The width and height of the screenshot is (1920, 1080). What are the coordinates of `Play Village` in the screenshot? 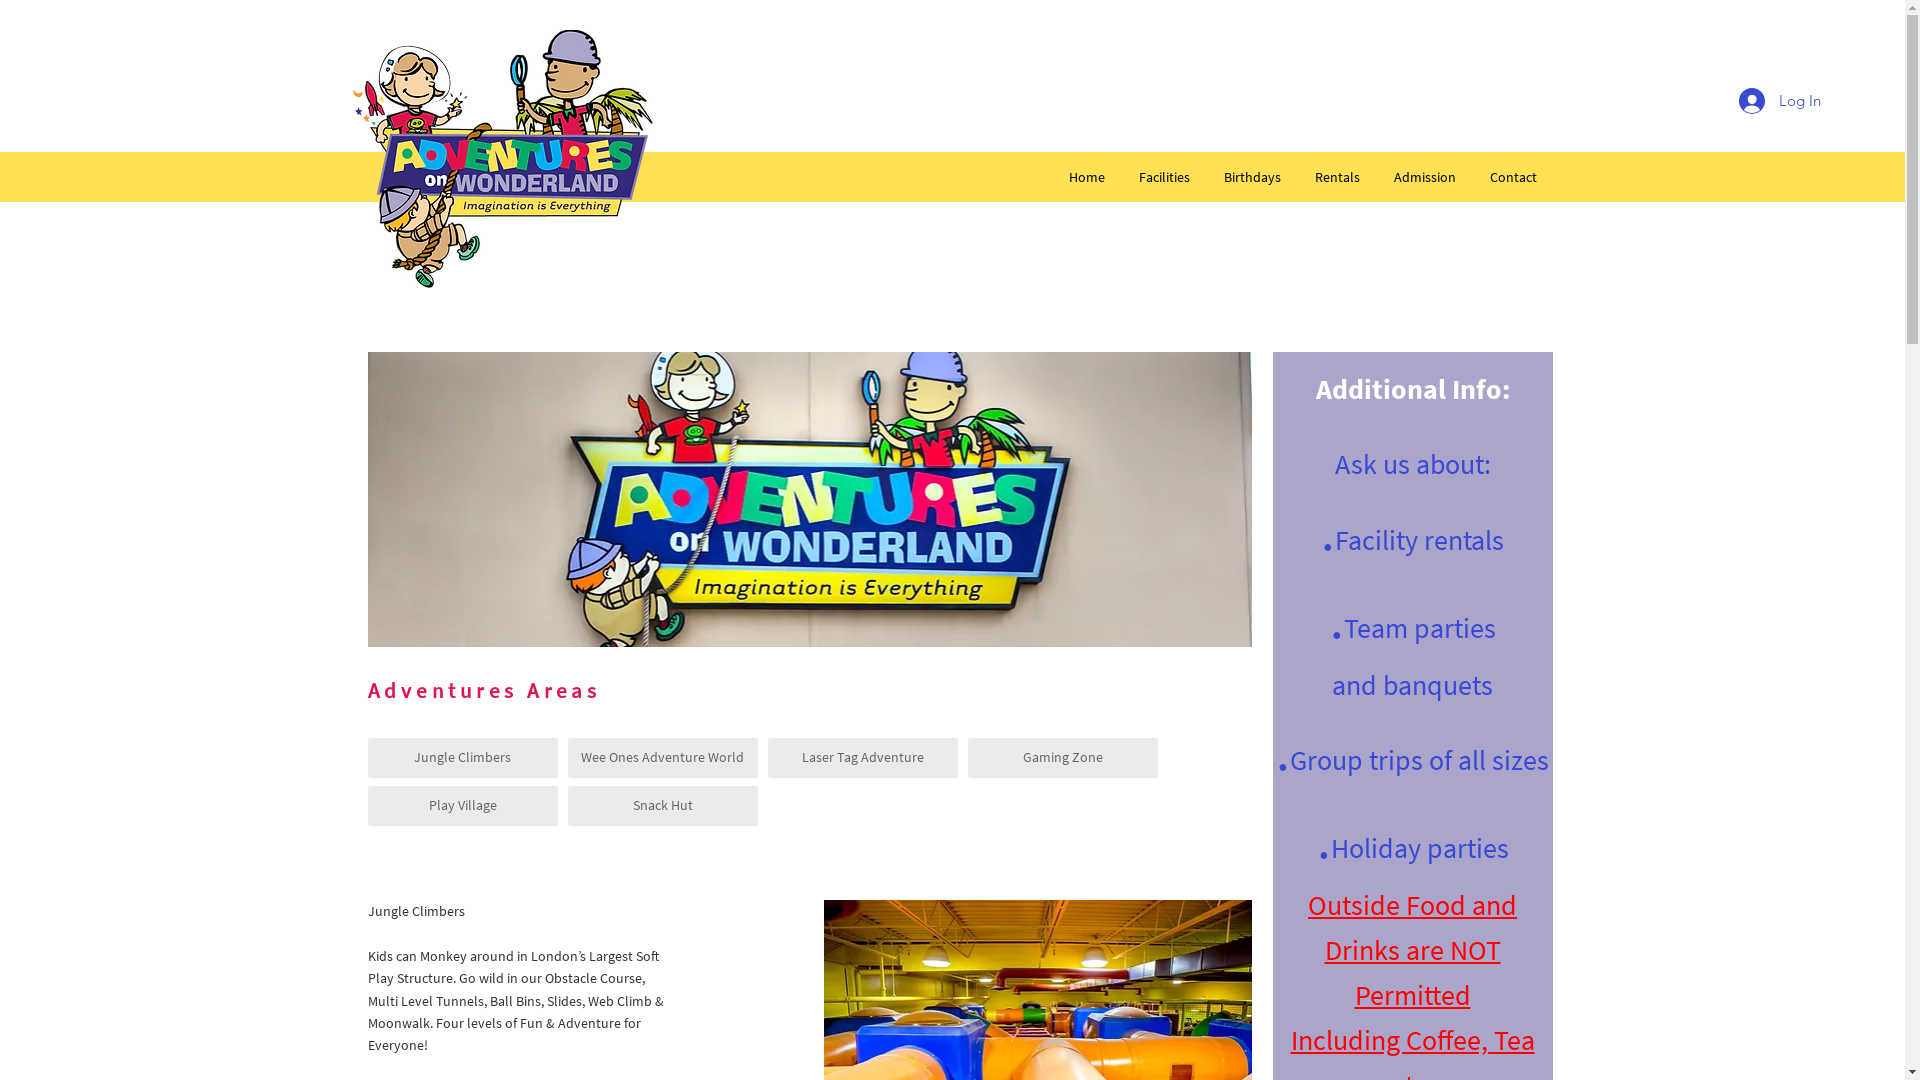 It's located at (463, 806).